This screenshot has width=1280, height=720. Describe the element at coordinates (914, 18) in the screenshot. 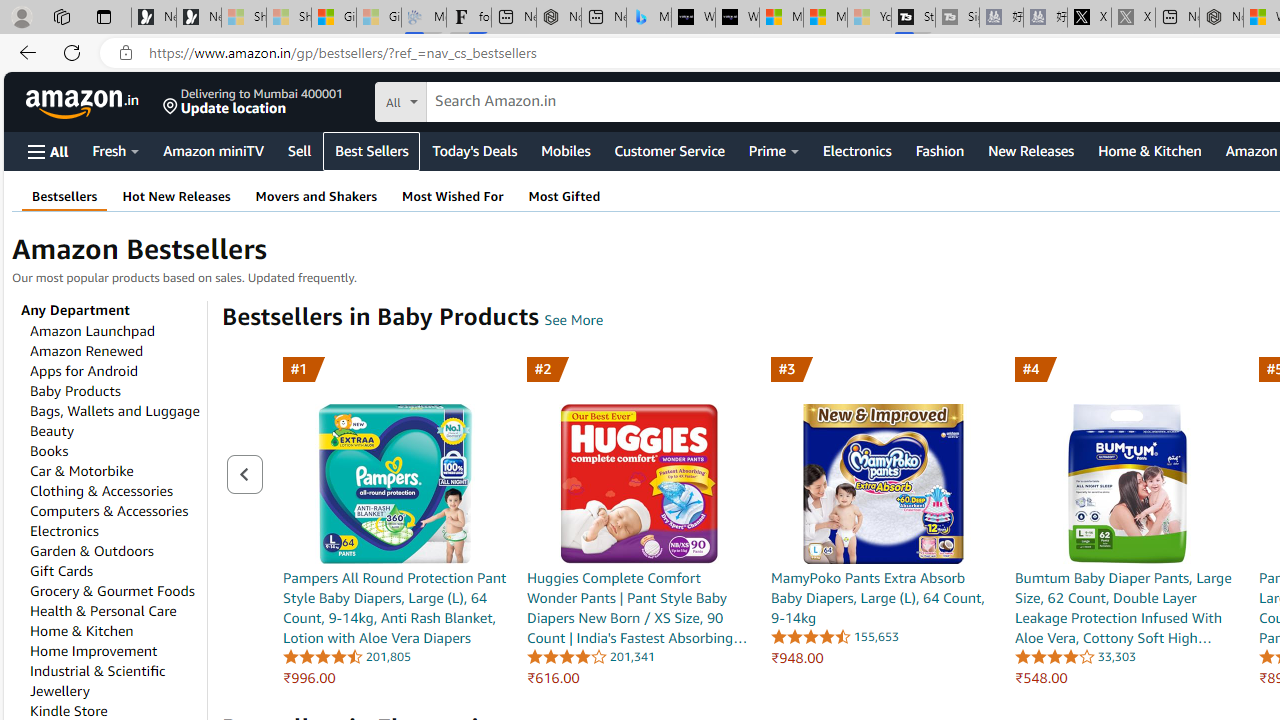

I see `Streaming Coverage | T3` at that location.